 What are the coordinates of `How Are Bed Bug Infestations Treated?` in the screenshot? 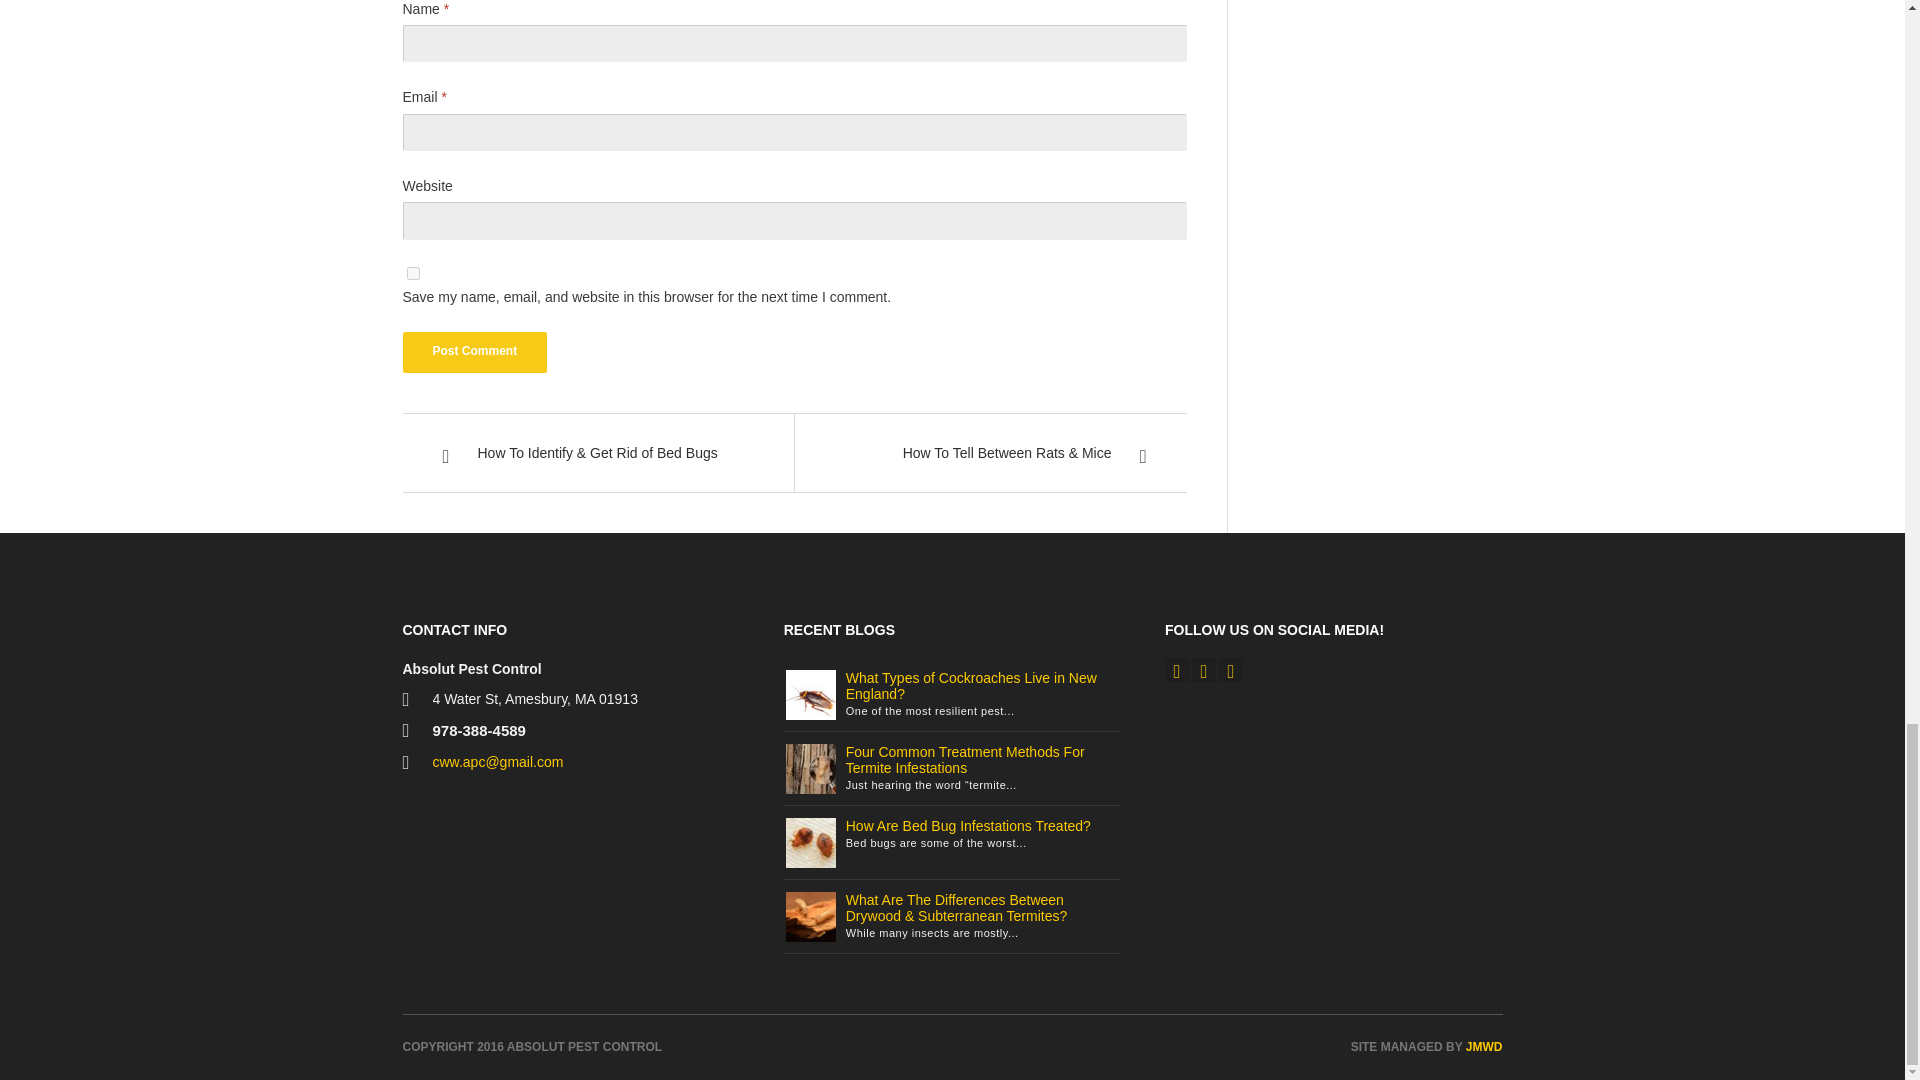 It's located at (810, 841).